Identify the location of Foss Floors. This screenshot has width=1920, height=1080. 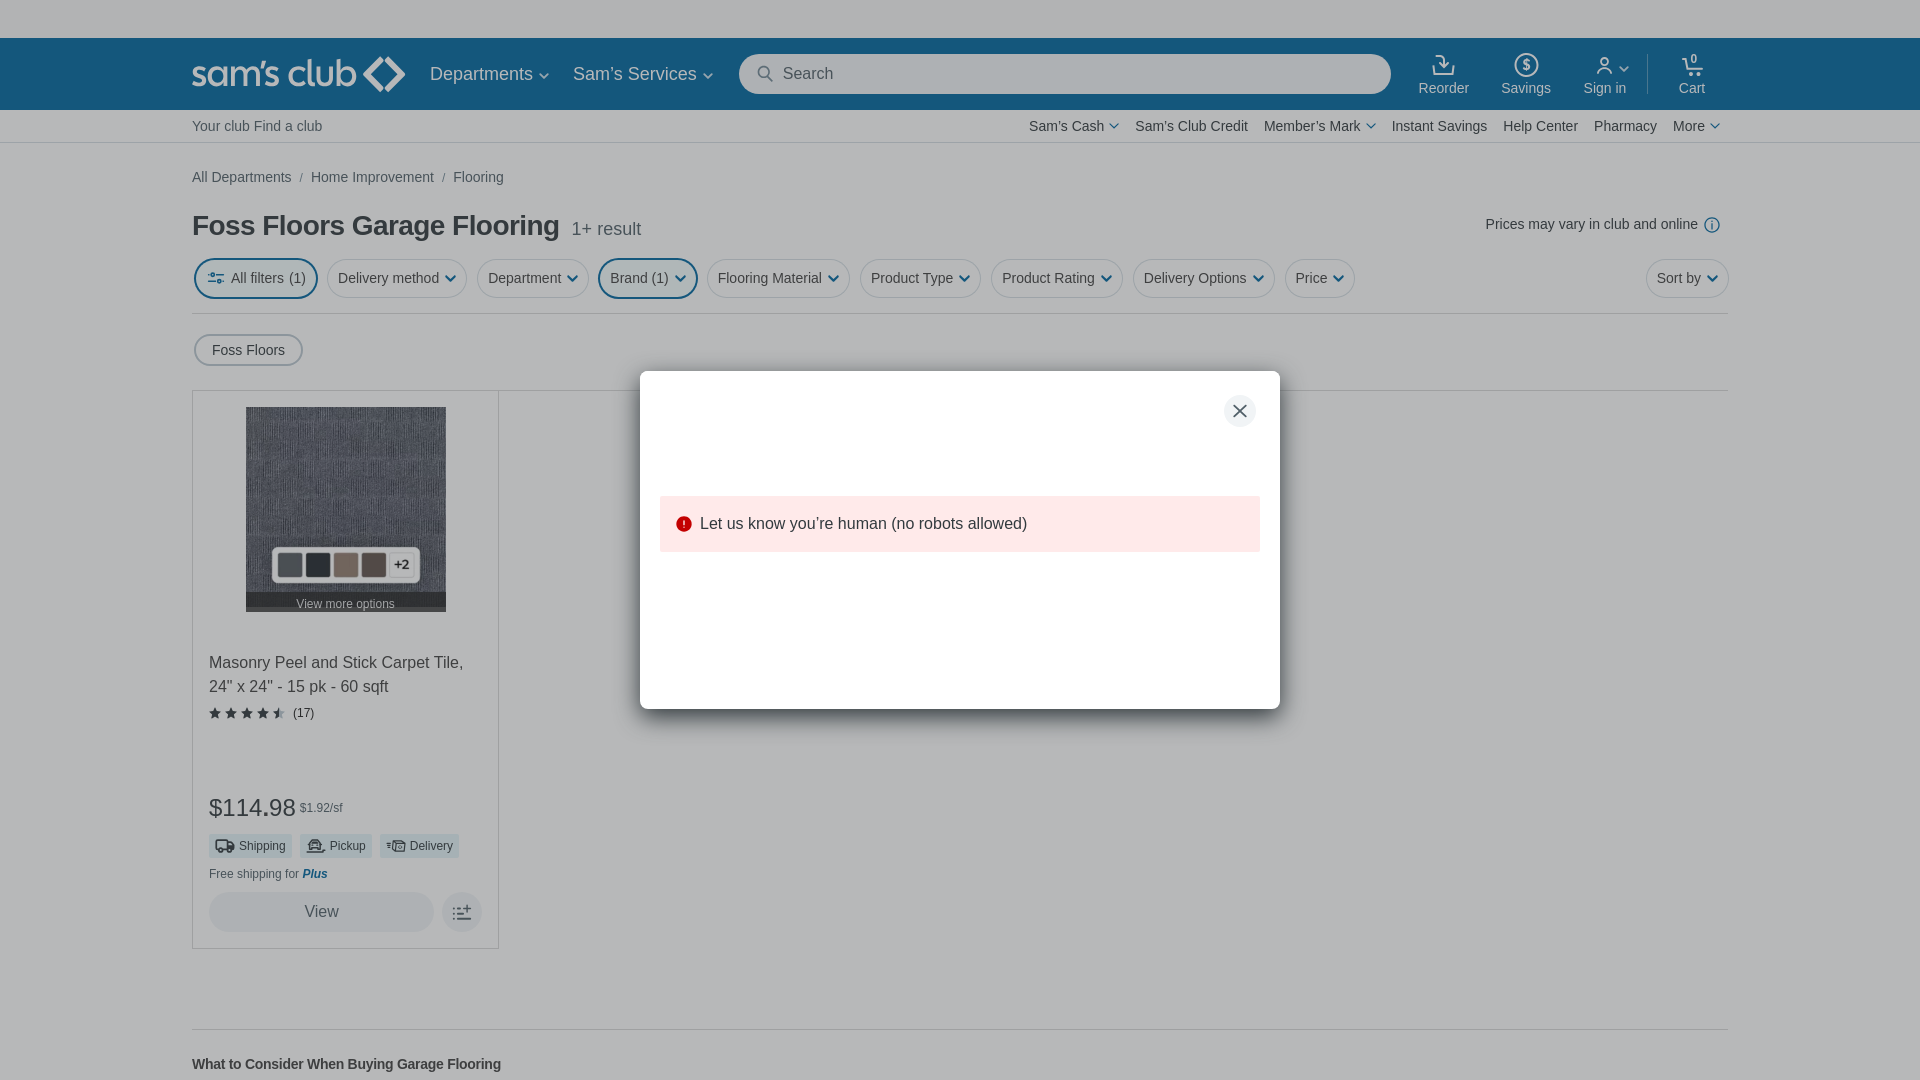
(960, 351).